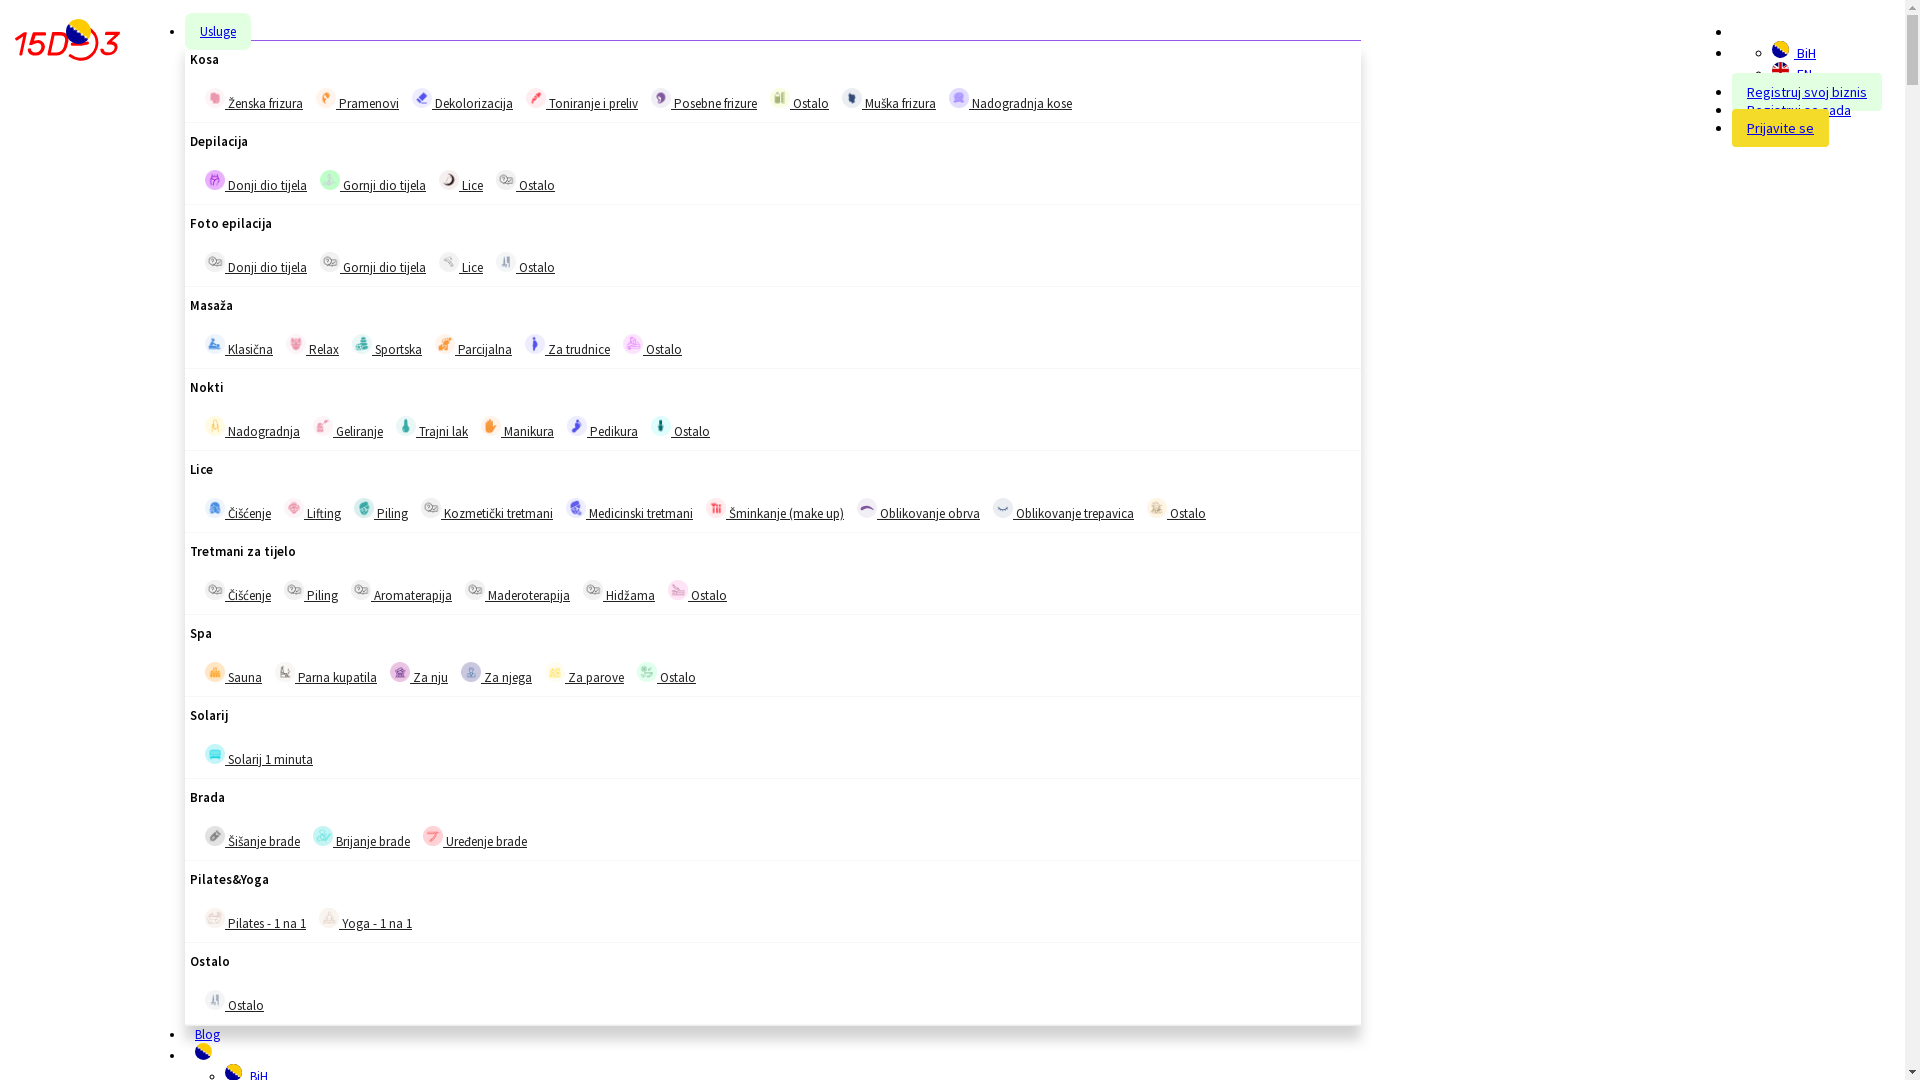 This screenshot has width=1920, height=1080. Describe the element at coordinates (582, 100) in the screenshot. I see `Toniranje i preliv` at that location.